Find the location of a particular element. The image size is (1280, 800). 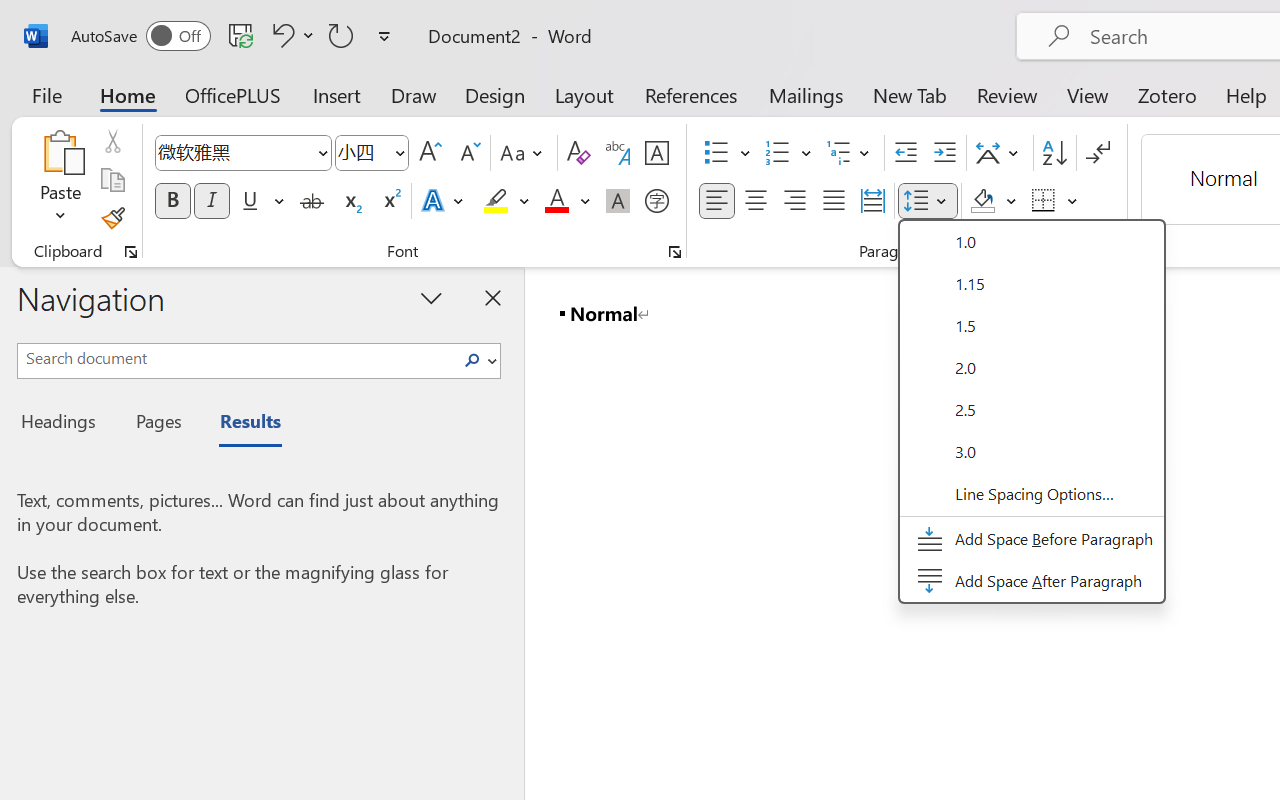

Italic is located at coordinates (212, 201).